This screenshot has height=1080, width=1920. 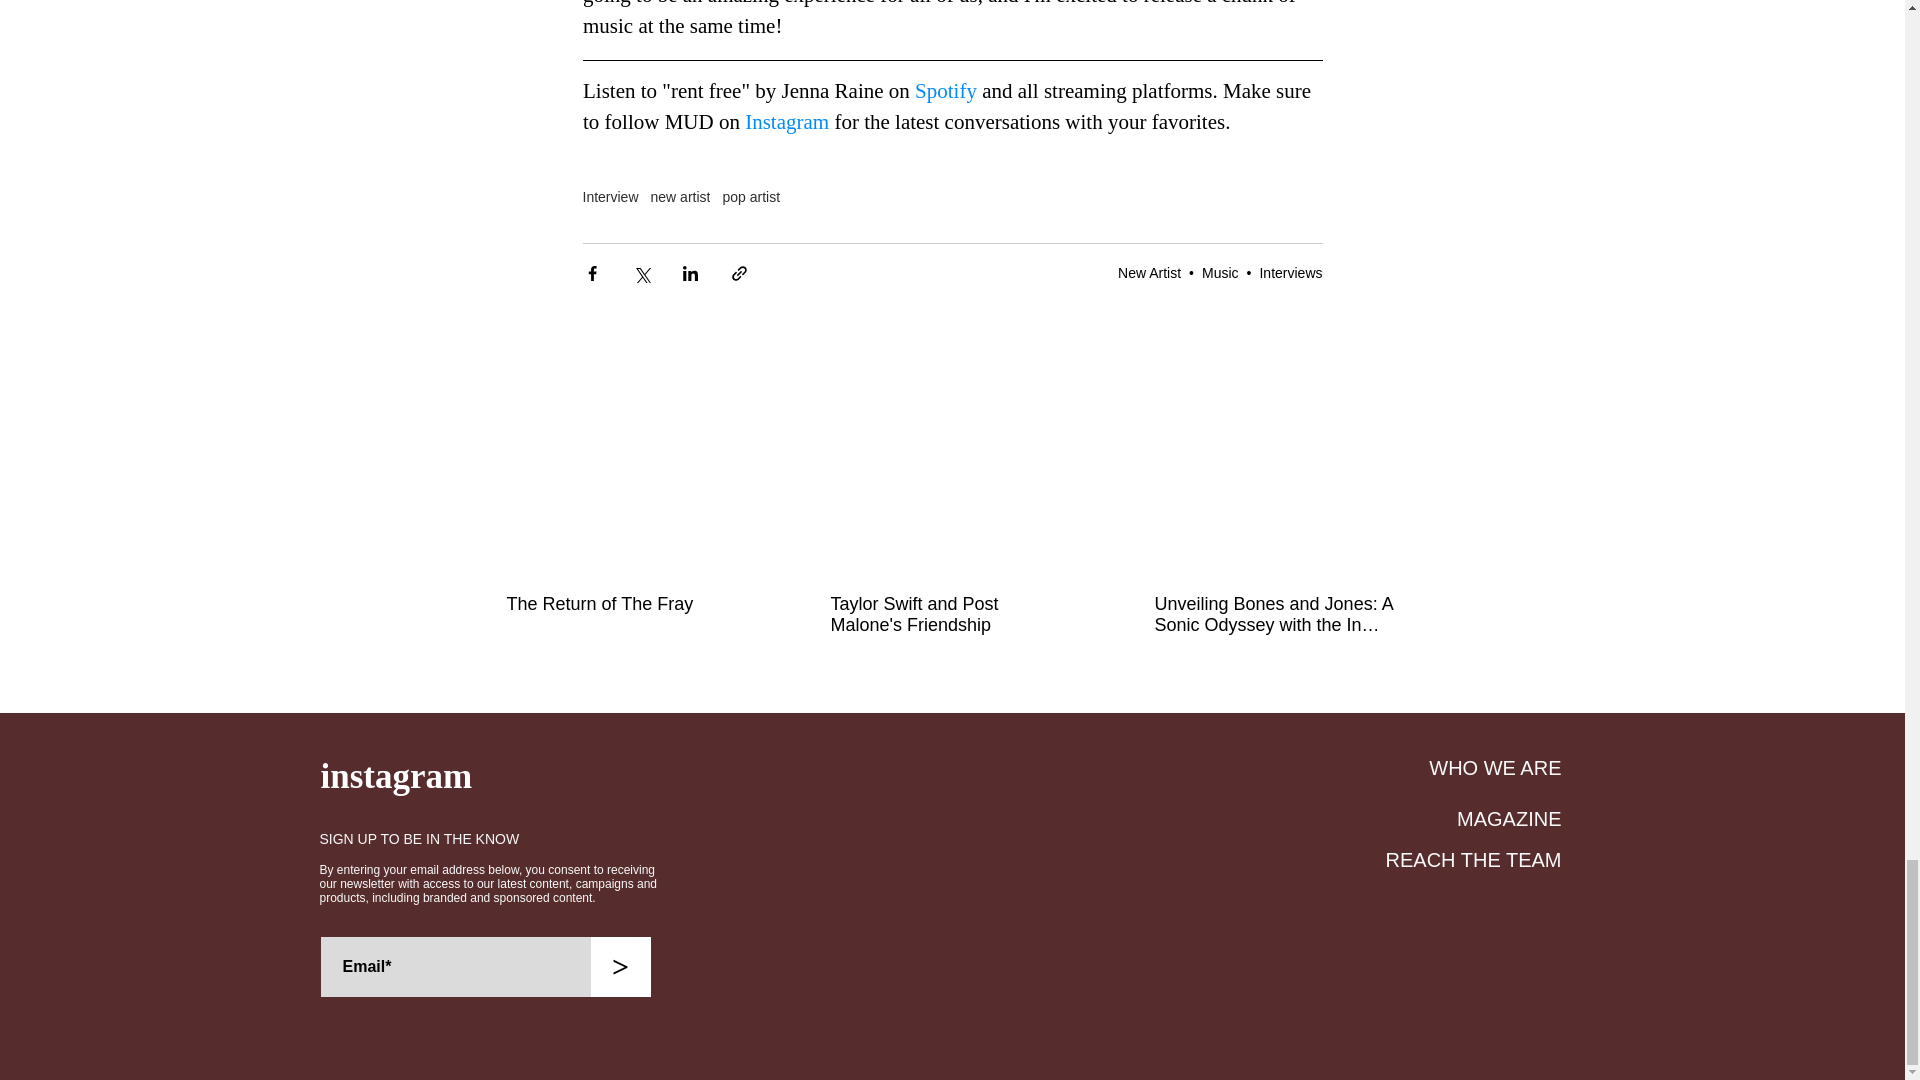 What do you see at coordinates (680, 197) in the screenshot?
I see `new artist` at bounding box center [680, 197].